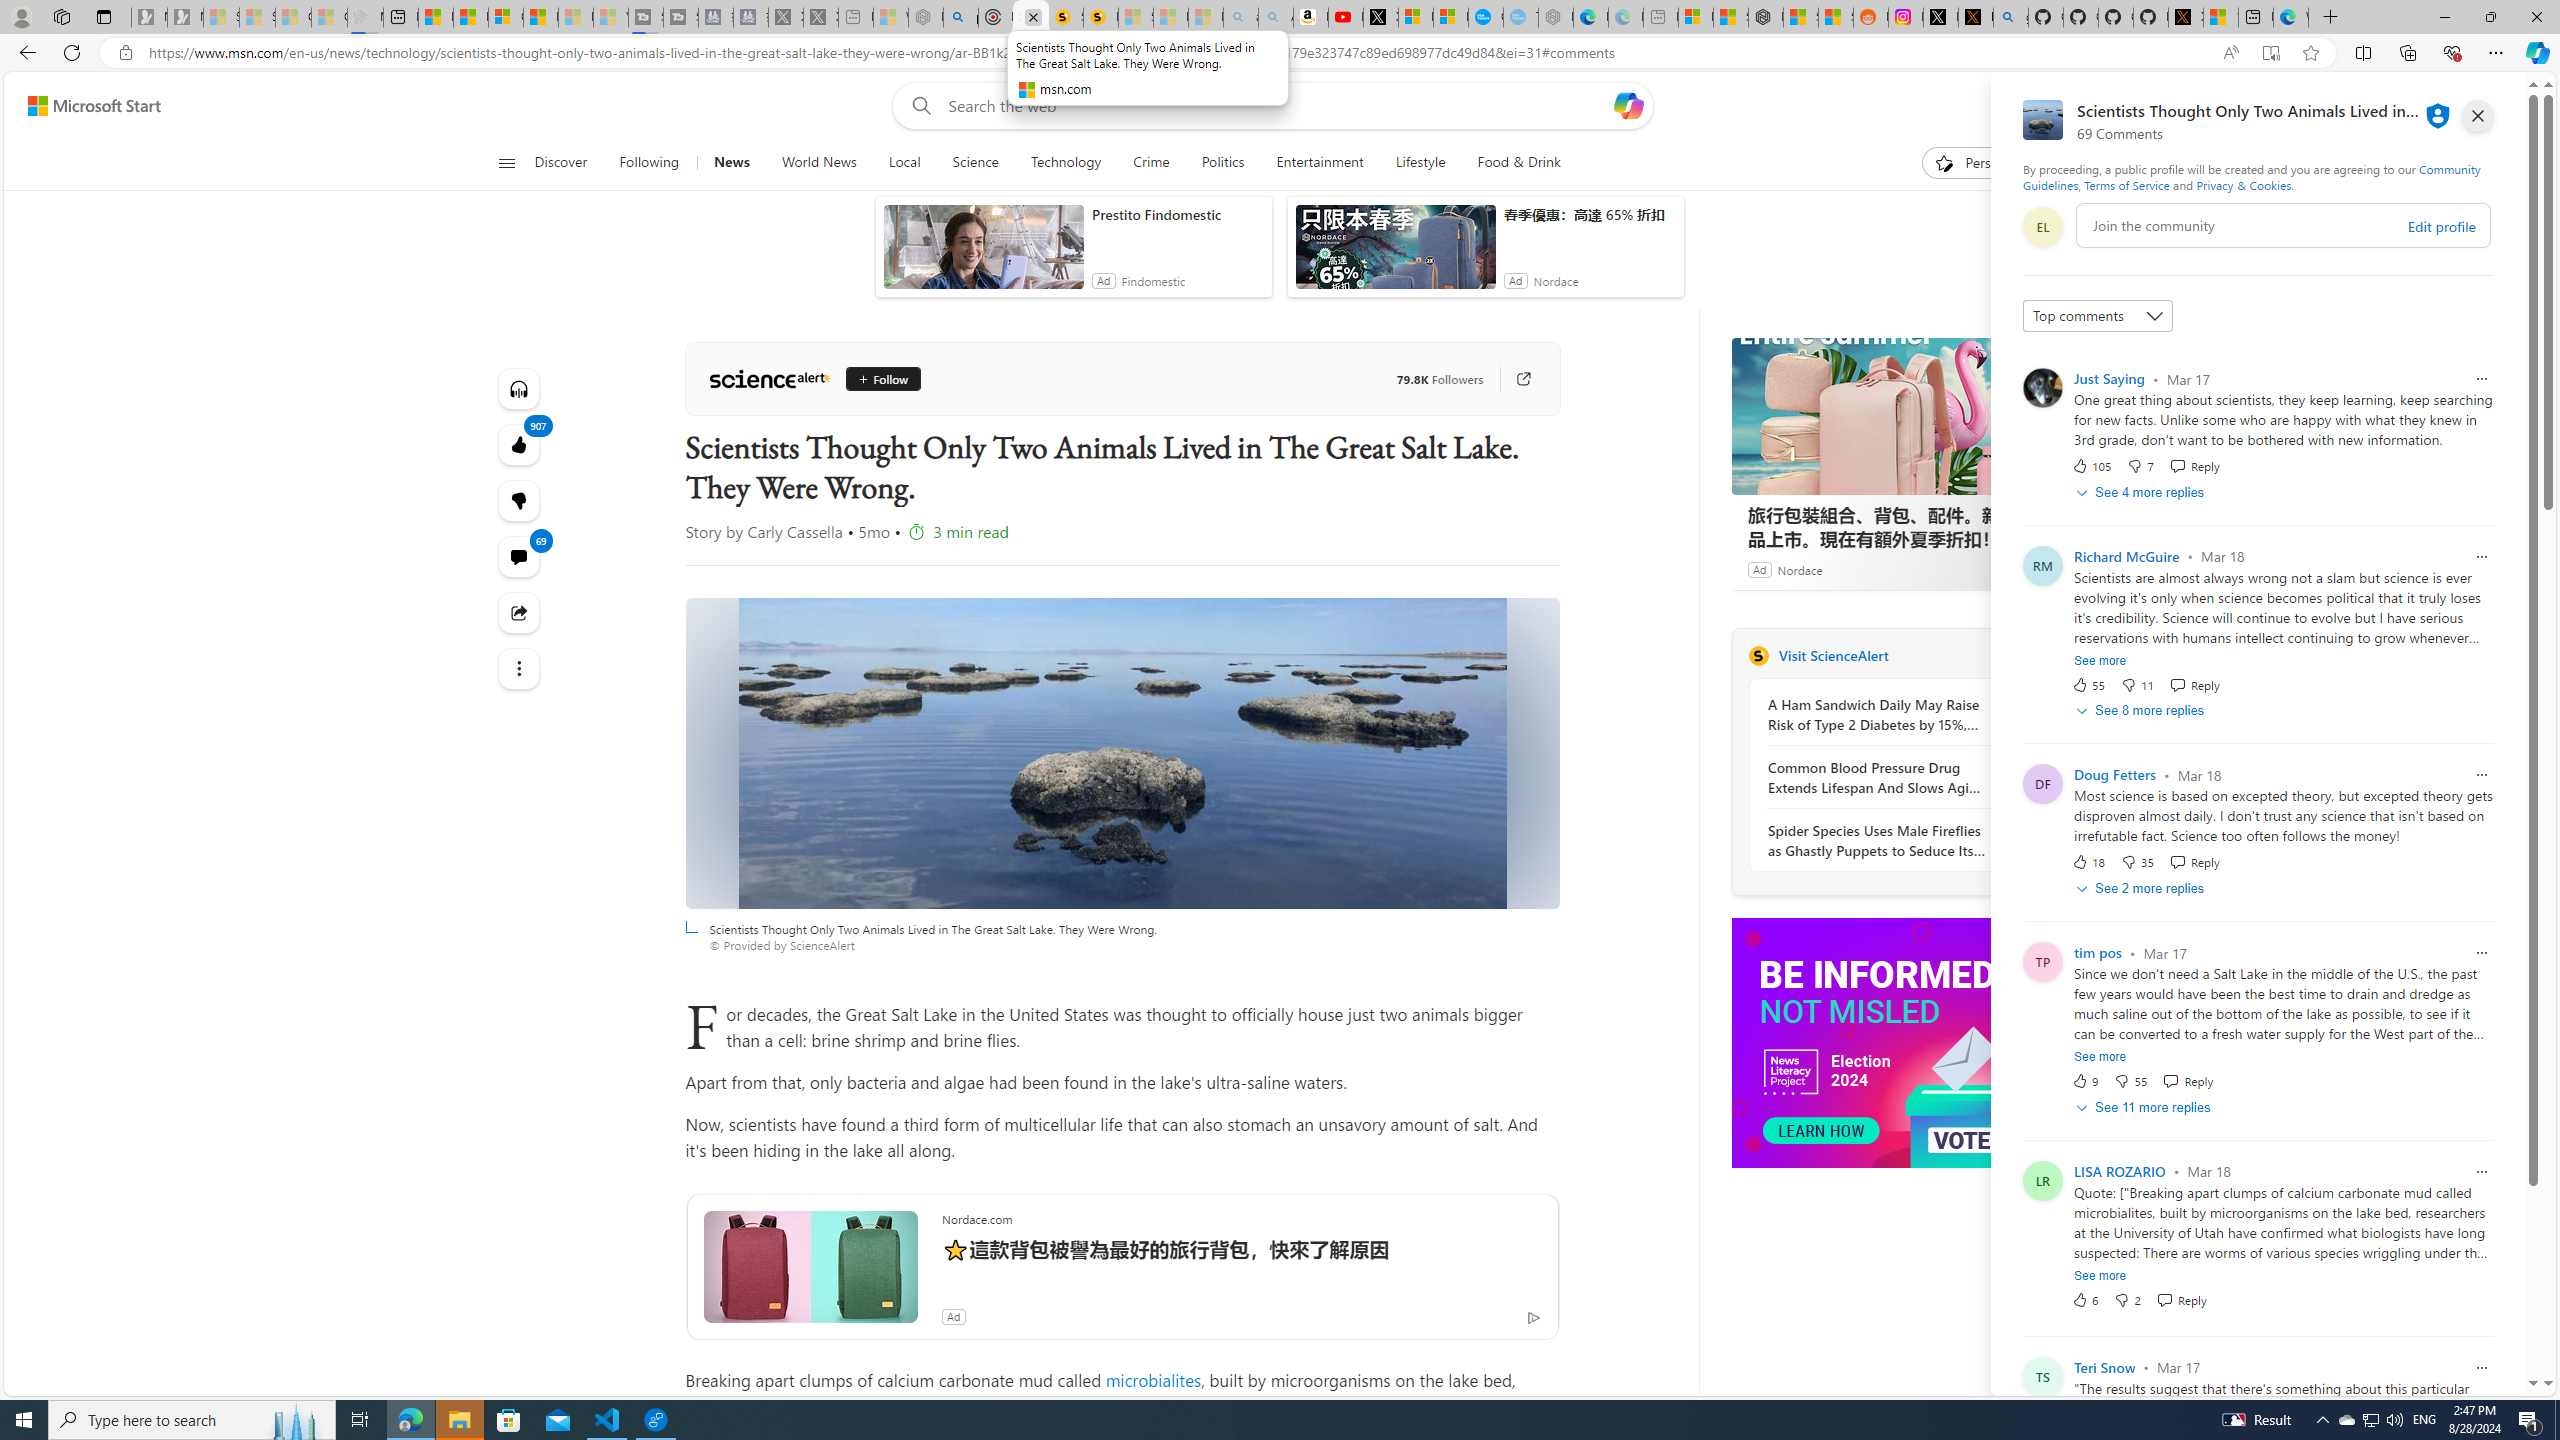  I want to click on X - Sleeping, so click(822, 17).